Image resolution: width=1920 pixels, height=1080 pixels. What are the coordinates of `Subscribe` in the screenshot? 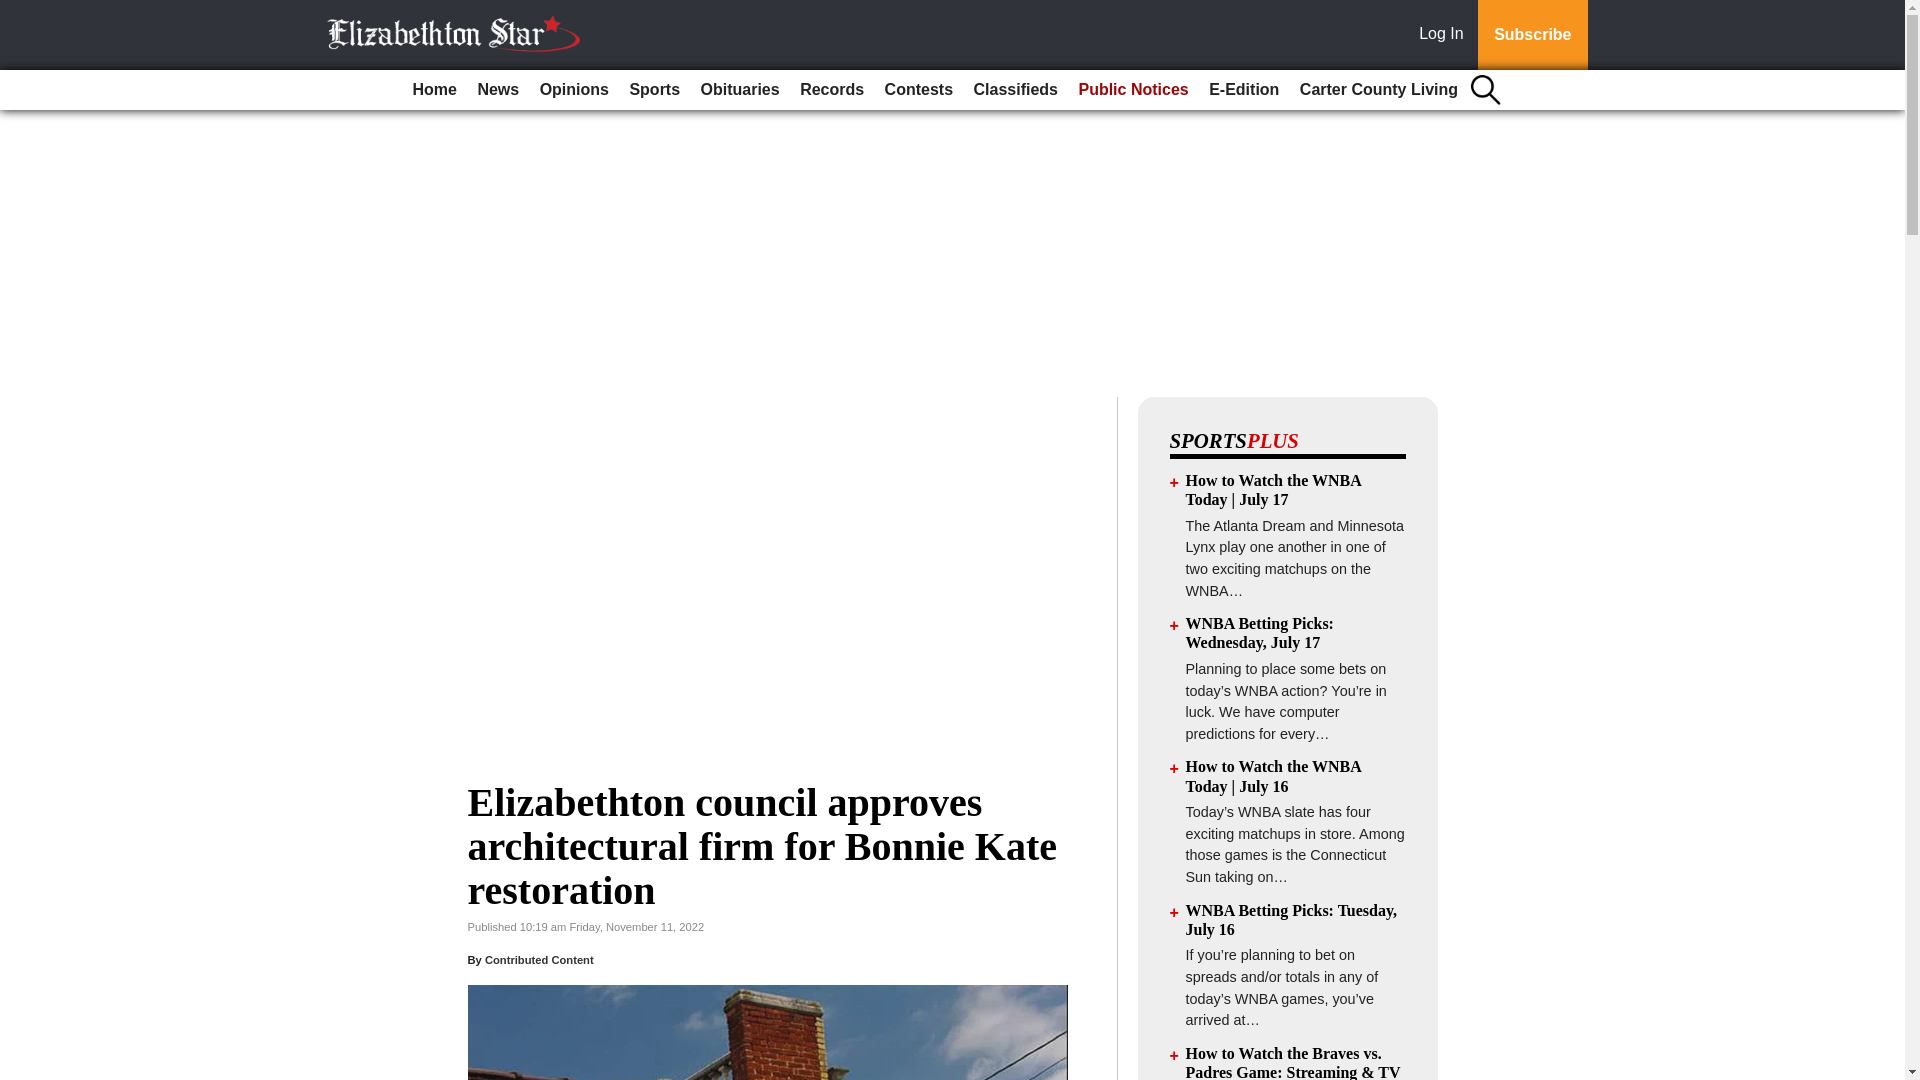 It's located at (1532, 35).